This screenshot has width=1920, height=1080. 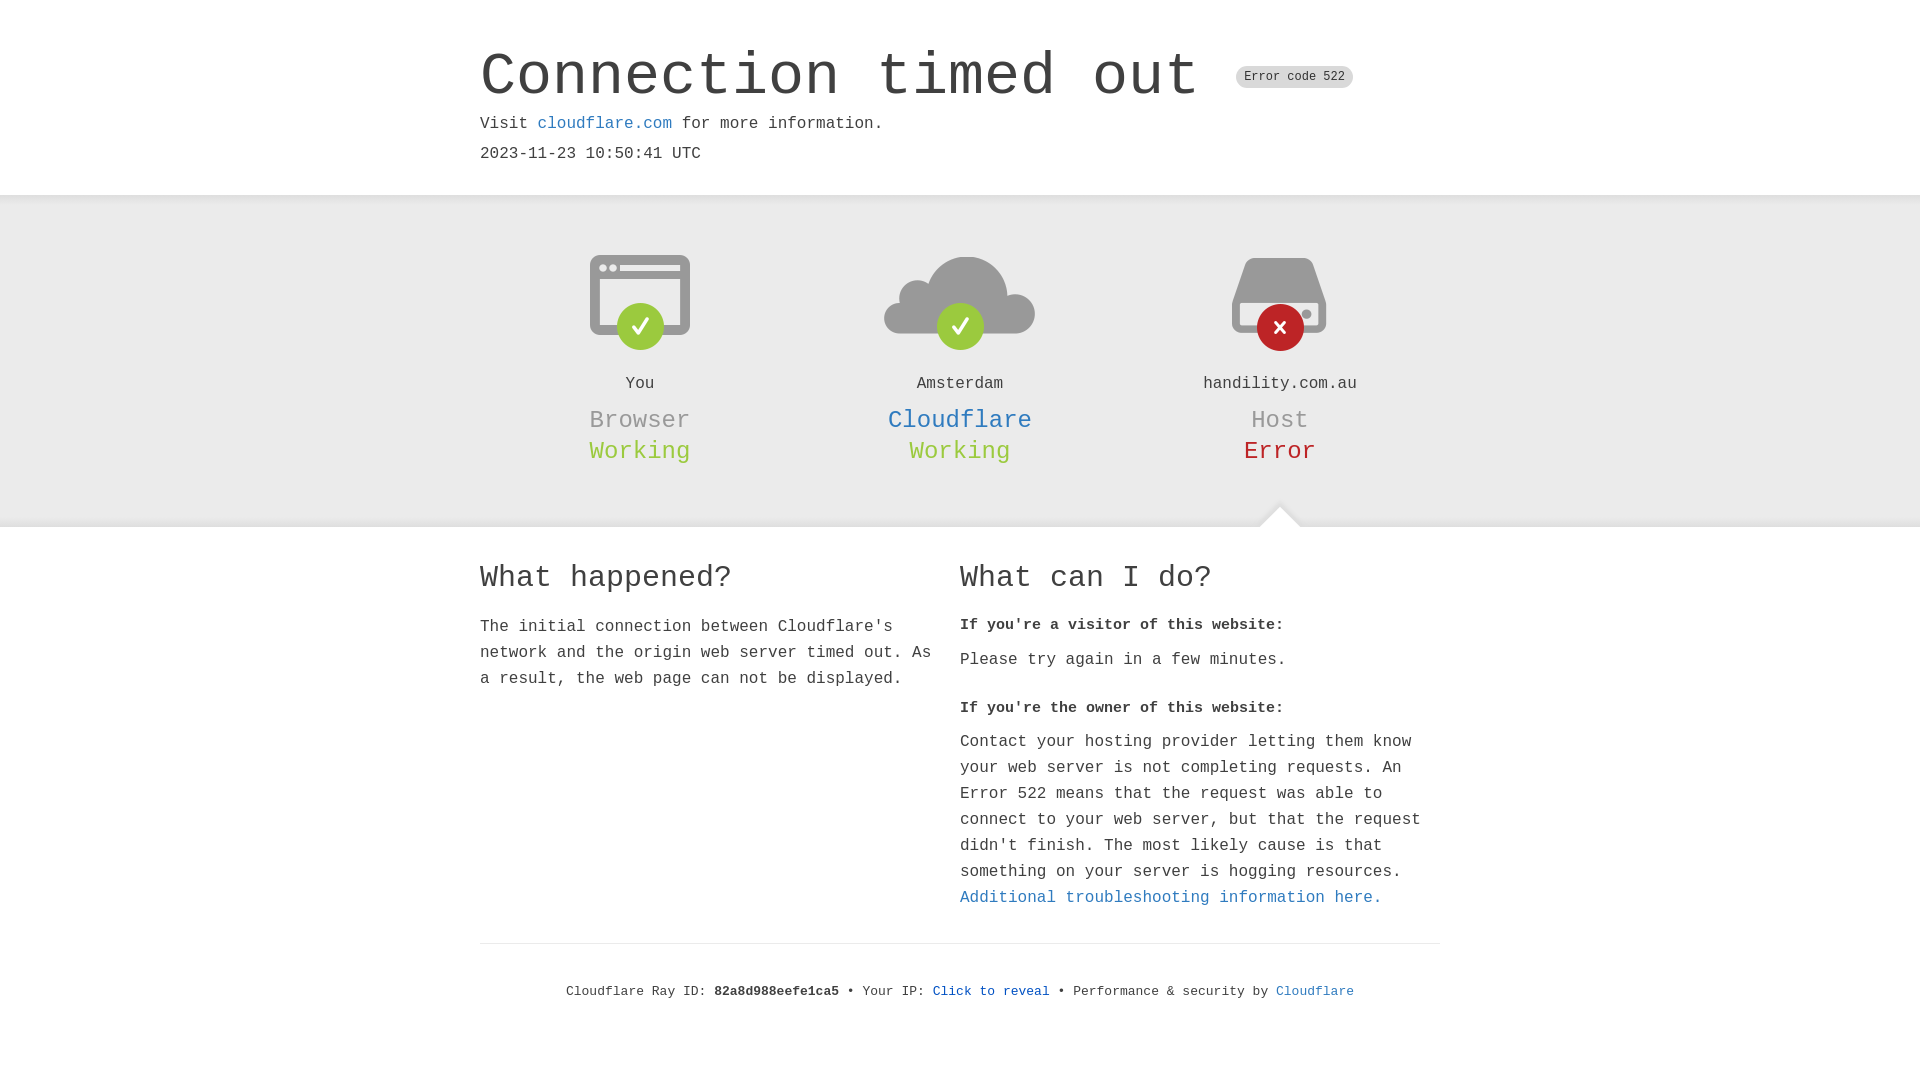 I want to click on Click to reveal, so click(x=992, y=992).